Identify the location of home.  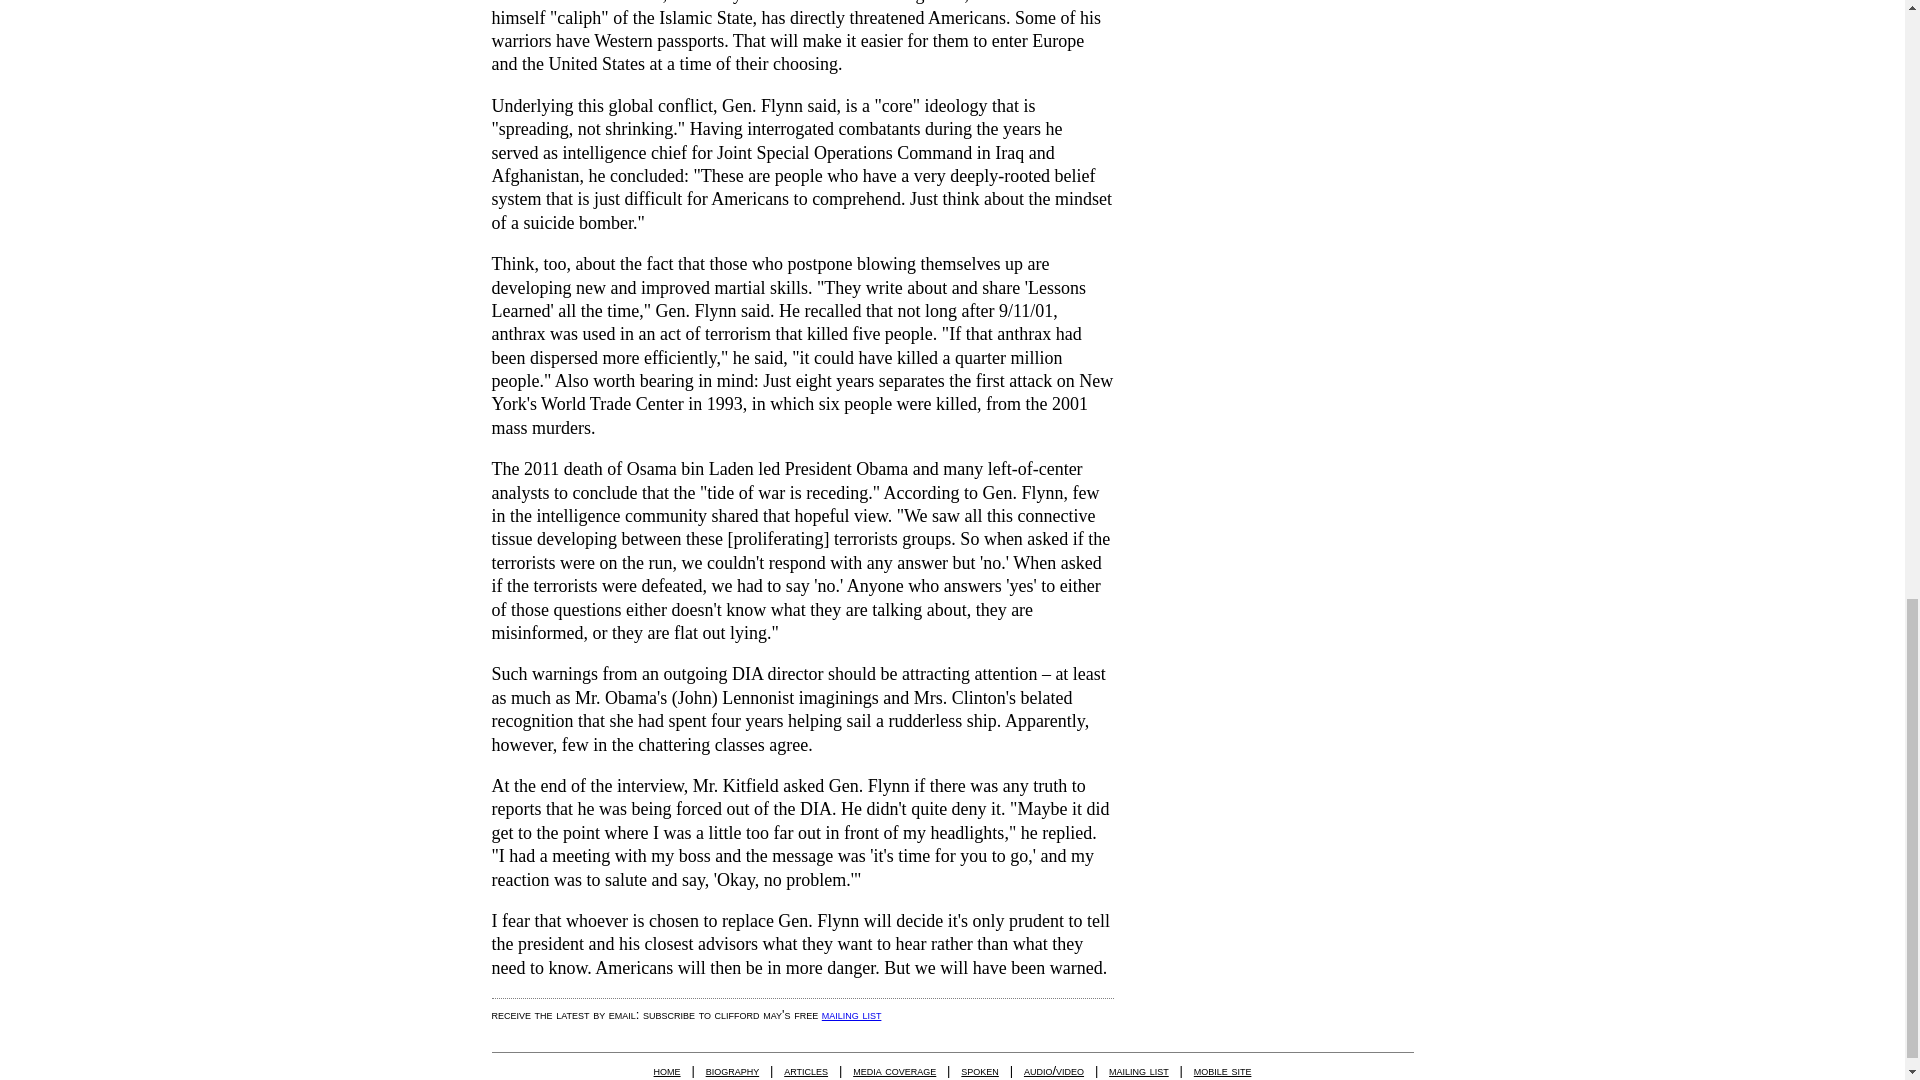
(668, 1070).